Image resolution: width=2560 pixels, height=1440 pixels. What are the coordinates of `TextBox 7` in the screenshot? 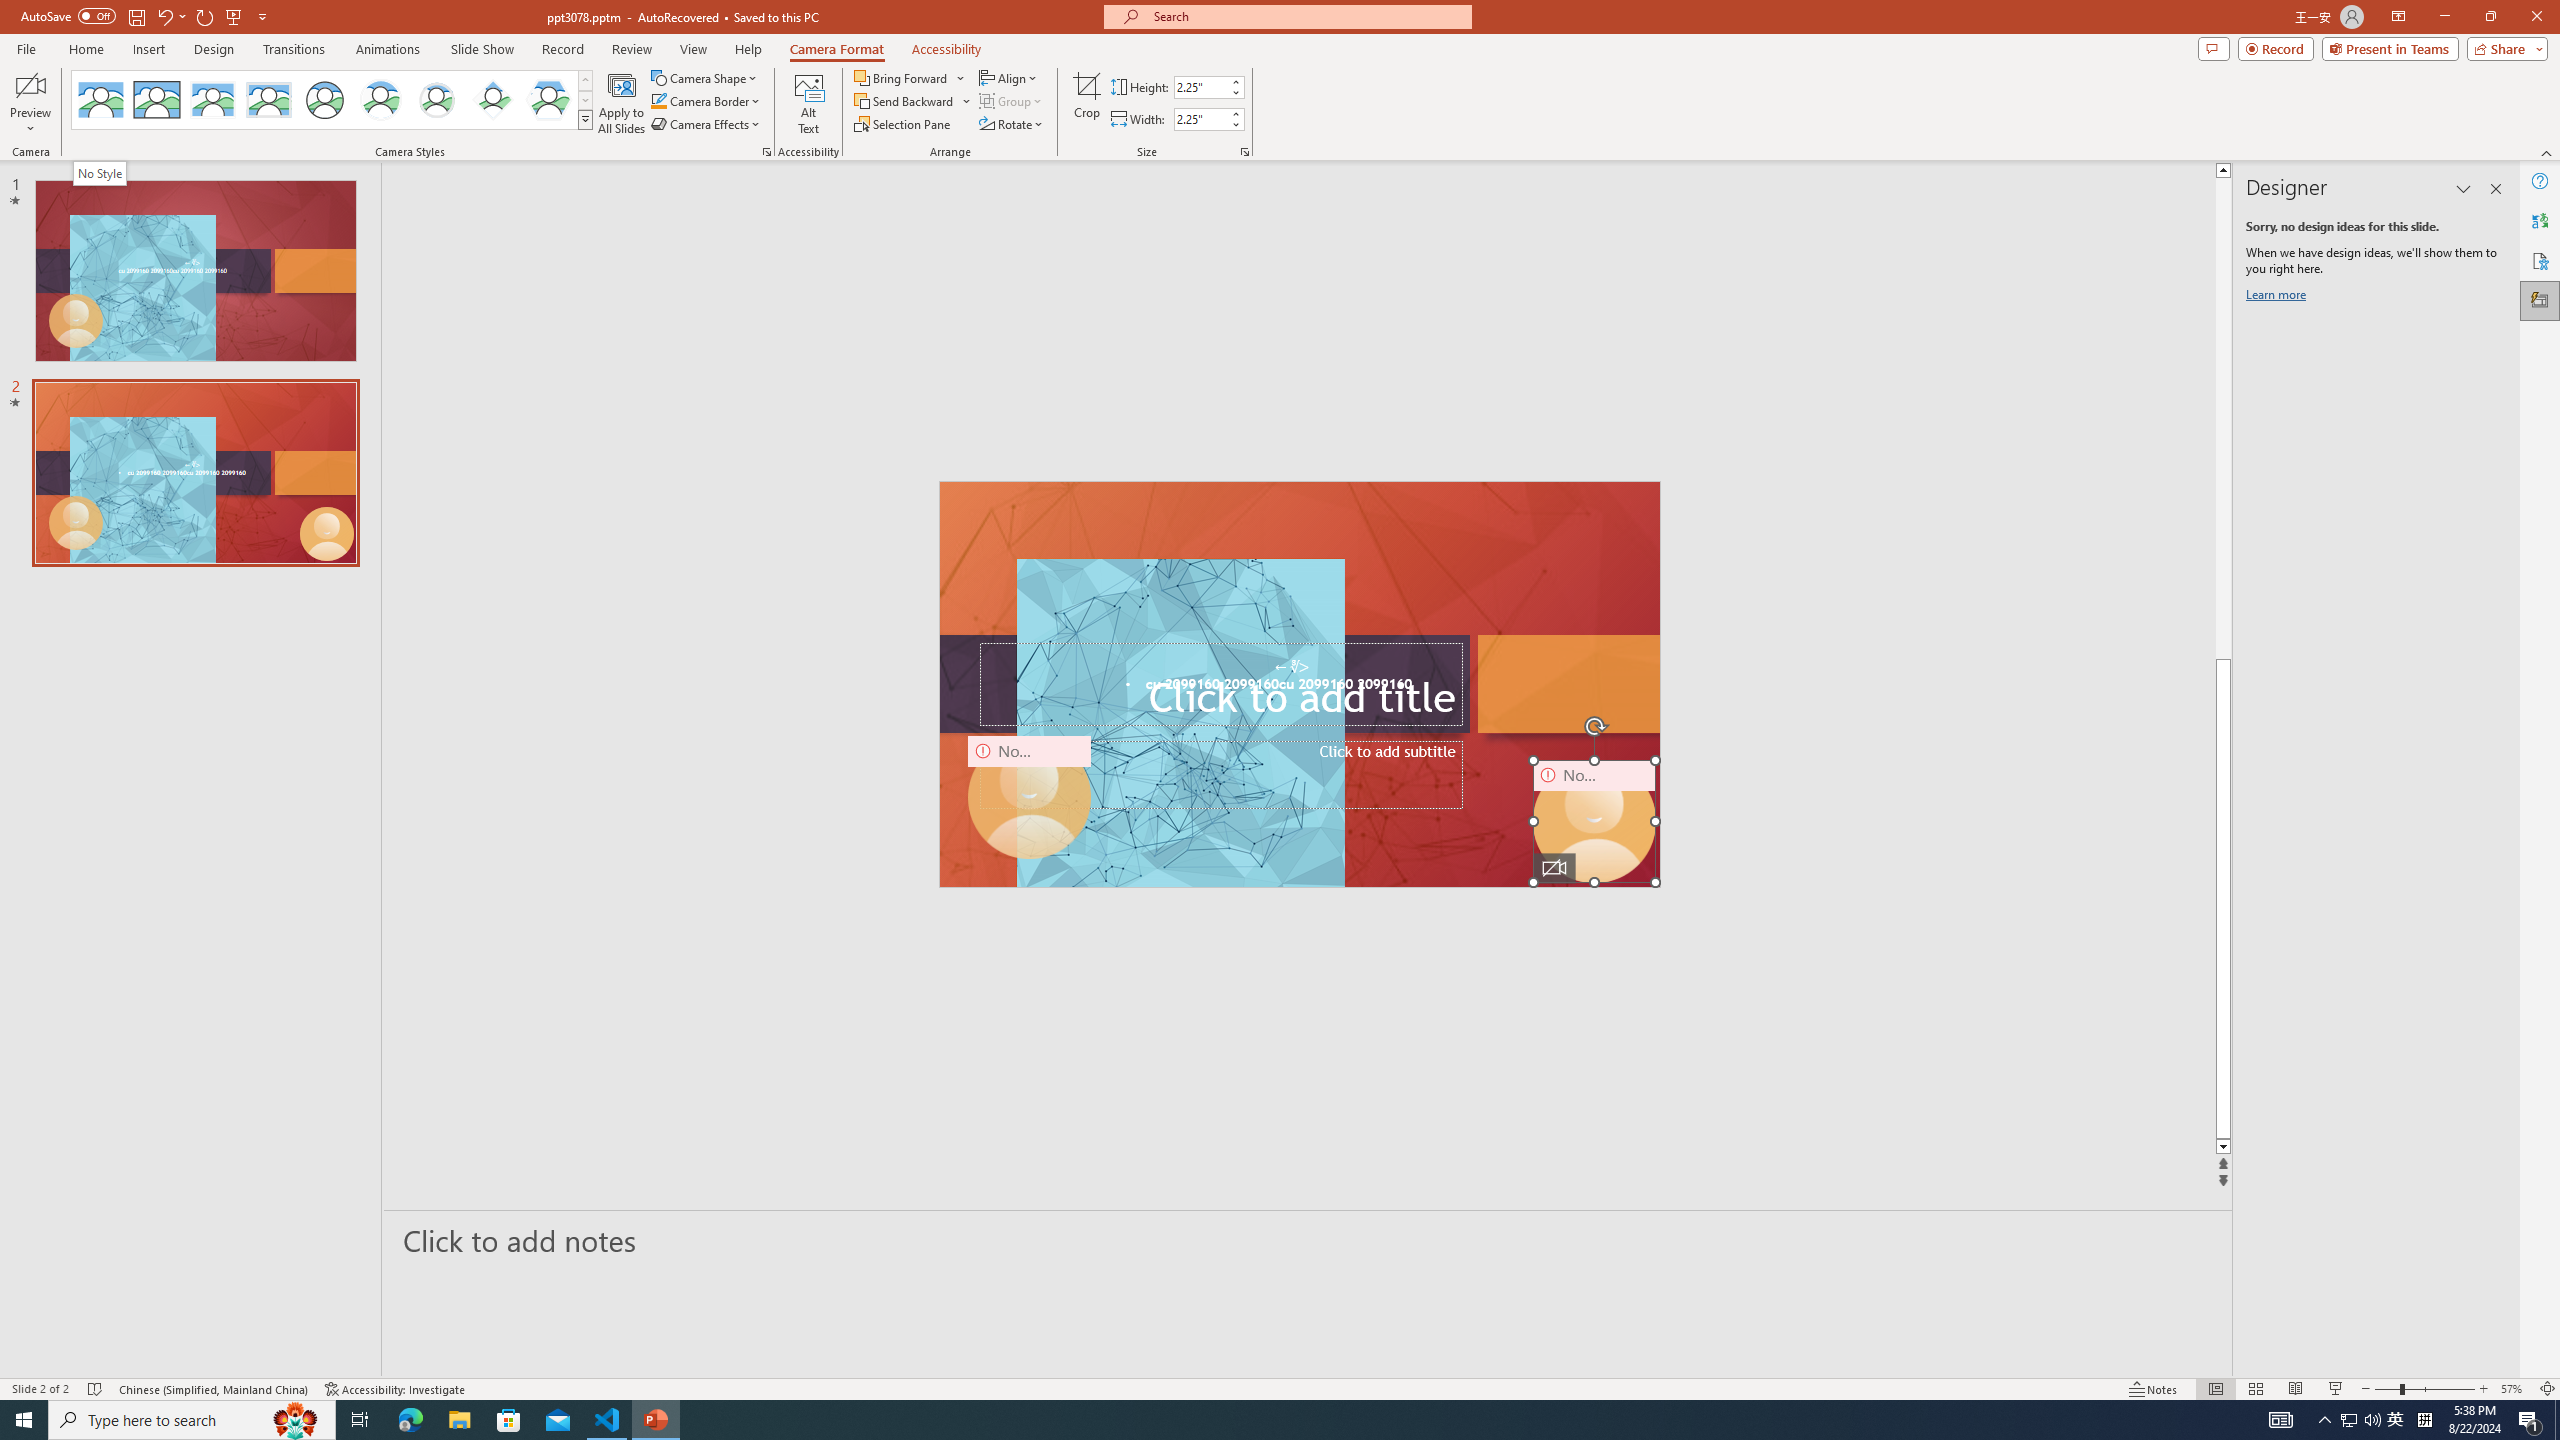 It's located at (1291, 667).